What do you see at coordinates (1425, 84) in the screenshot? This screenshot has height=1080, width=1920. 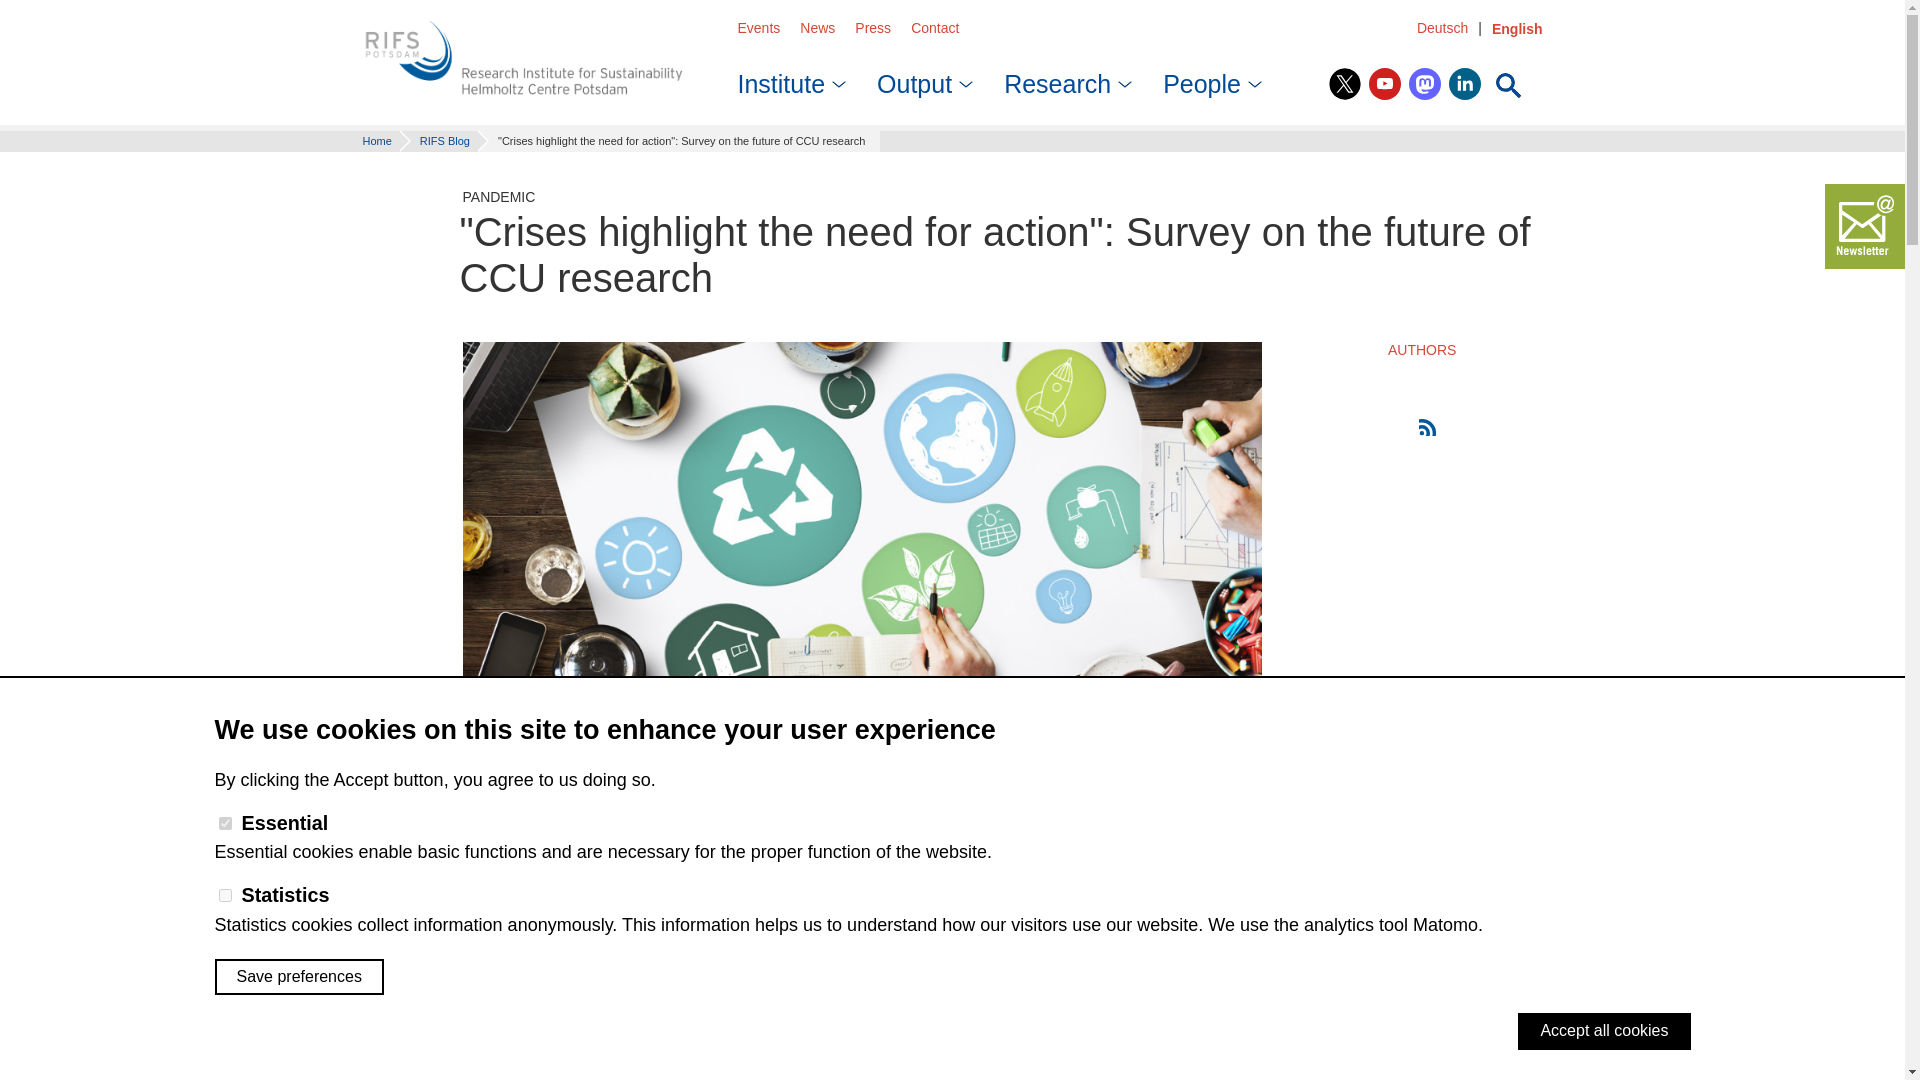 I see `Mastodon` at bounding box center [1425, 84].